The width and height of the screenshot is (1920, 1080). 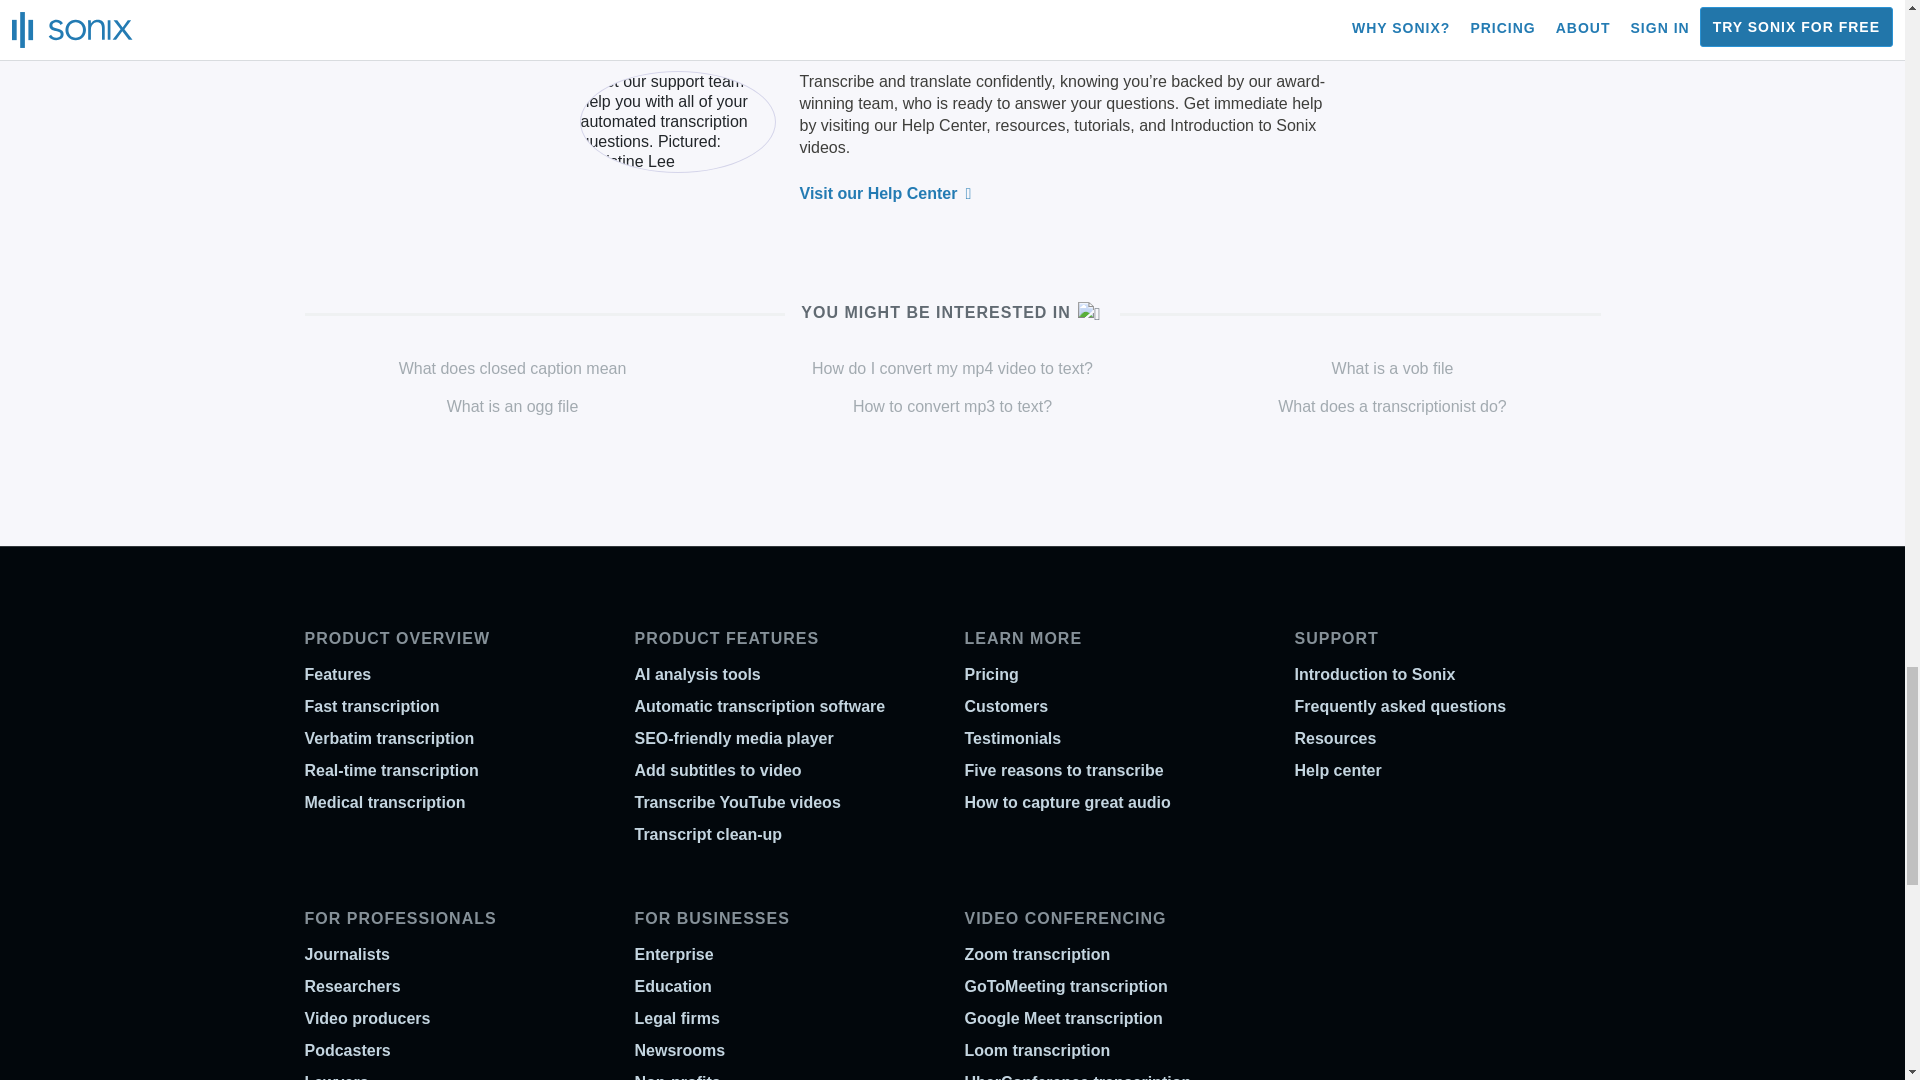 I want to click on What does a transcriptionist do?, so click(x=1392, y=406).